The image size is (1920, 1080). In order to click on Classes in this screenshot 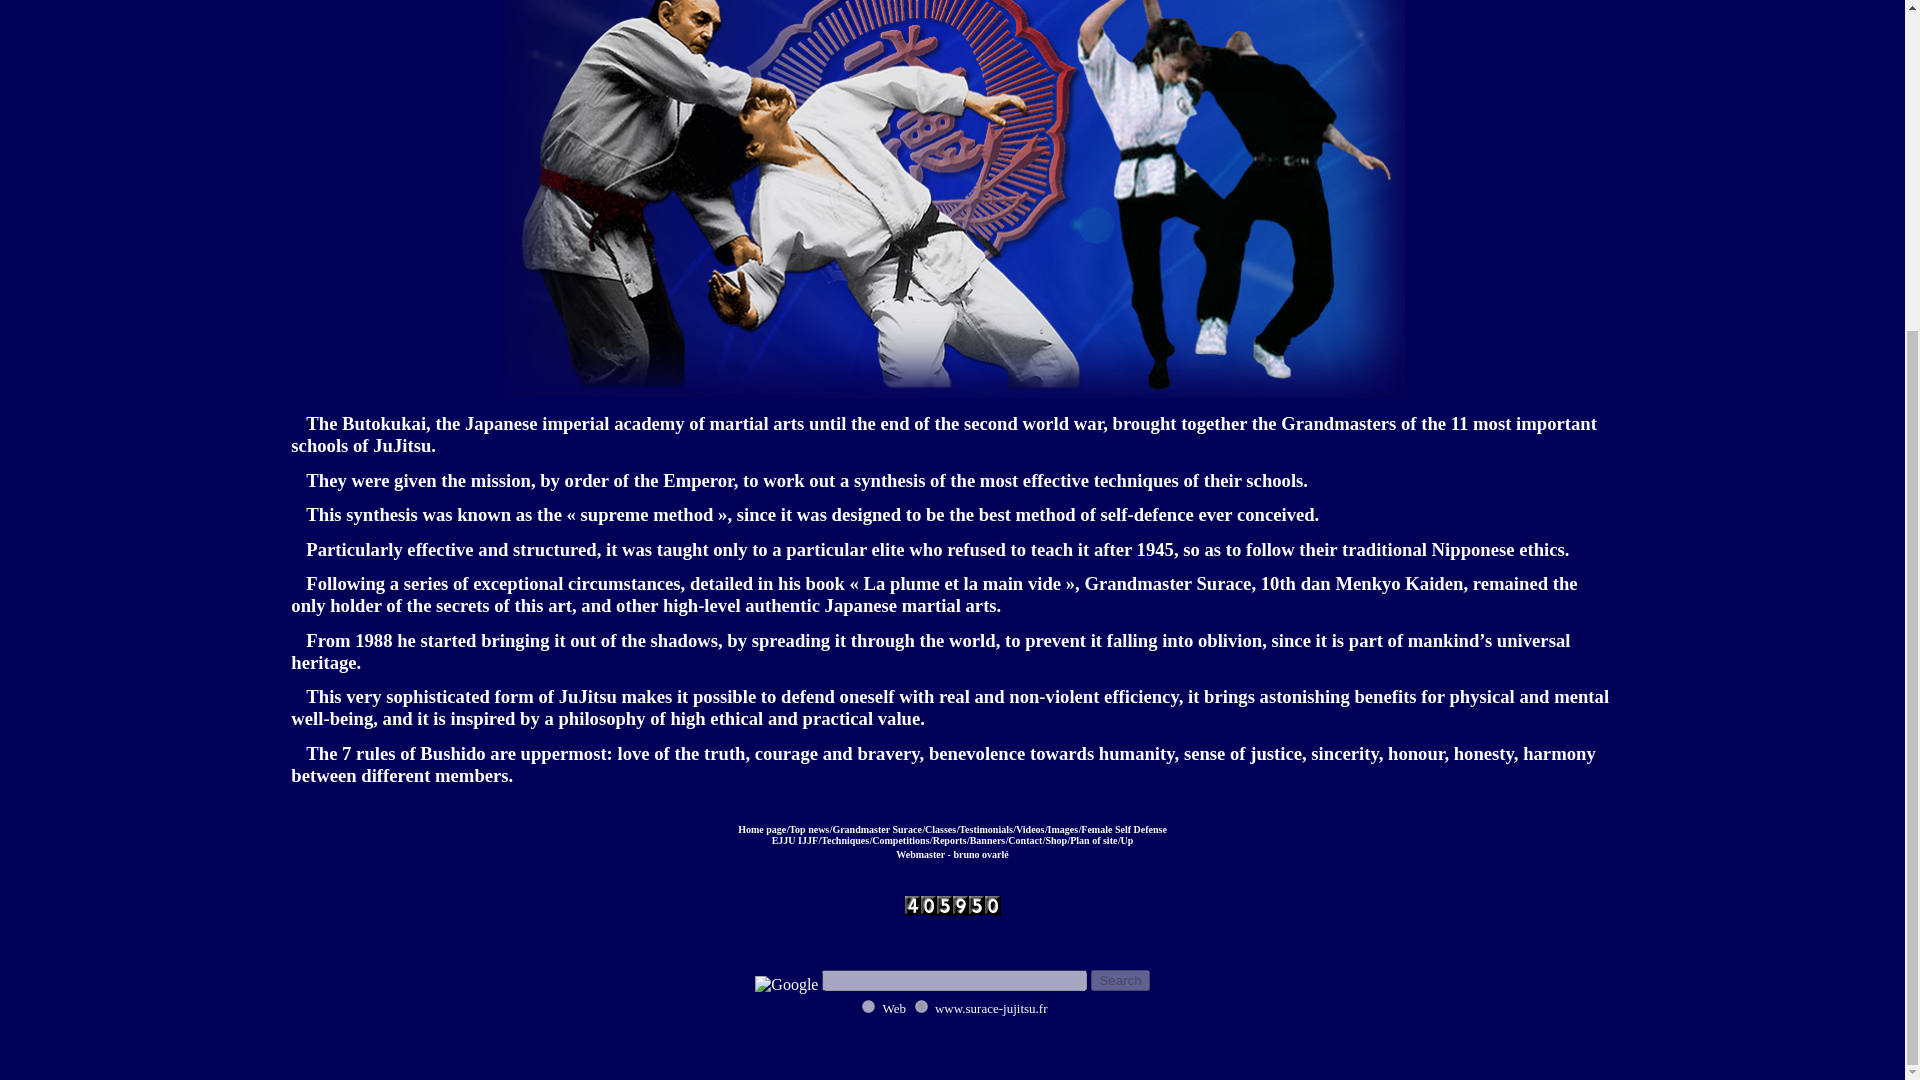, I will do `click(940, 829)`.